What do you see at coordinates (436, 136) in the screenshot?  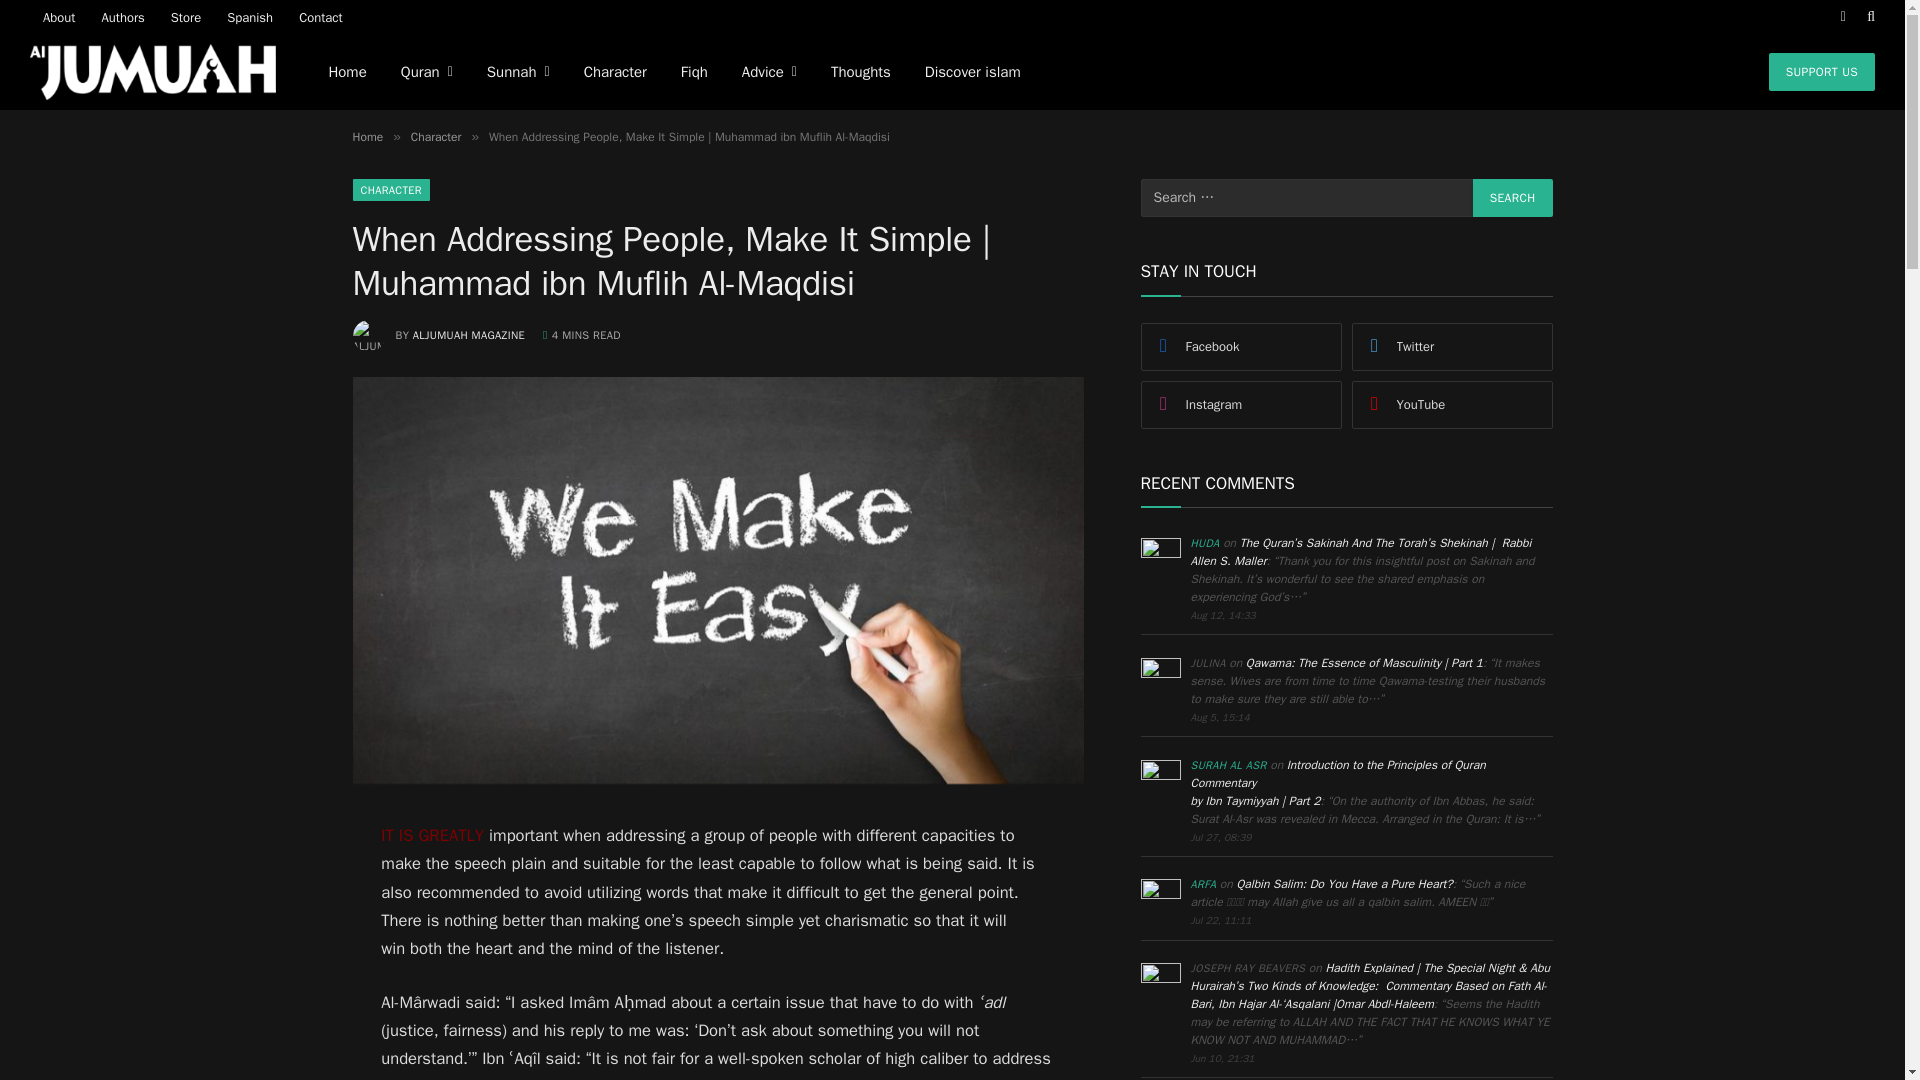 I see `Character` at bounding box center [436, 136].